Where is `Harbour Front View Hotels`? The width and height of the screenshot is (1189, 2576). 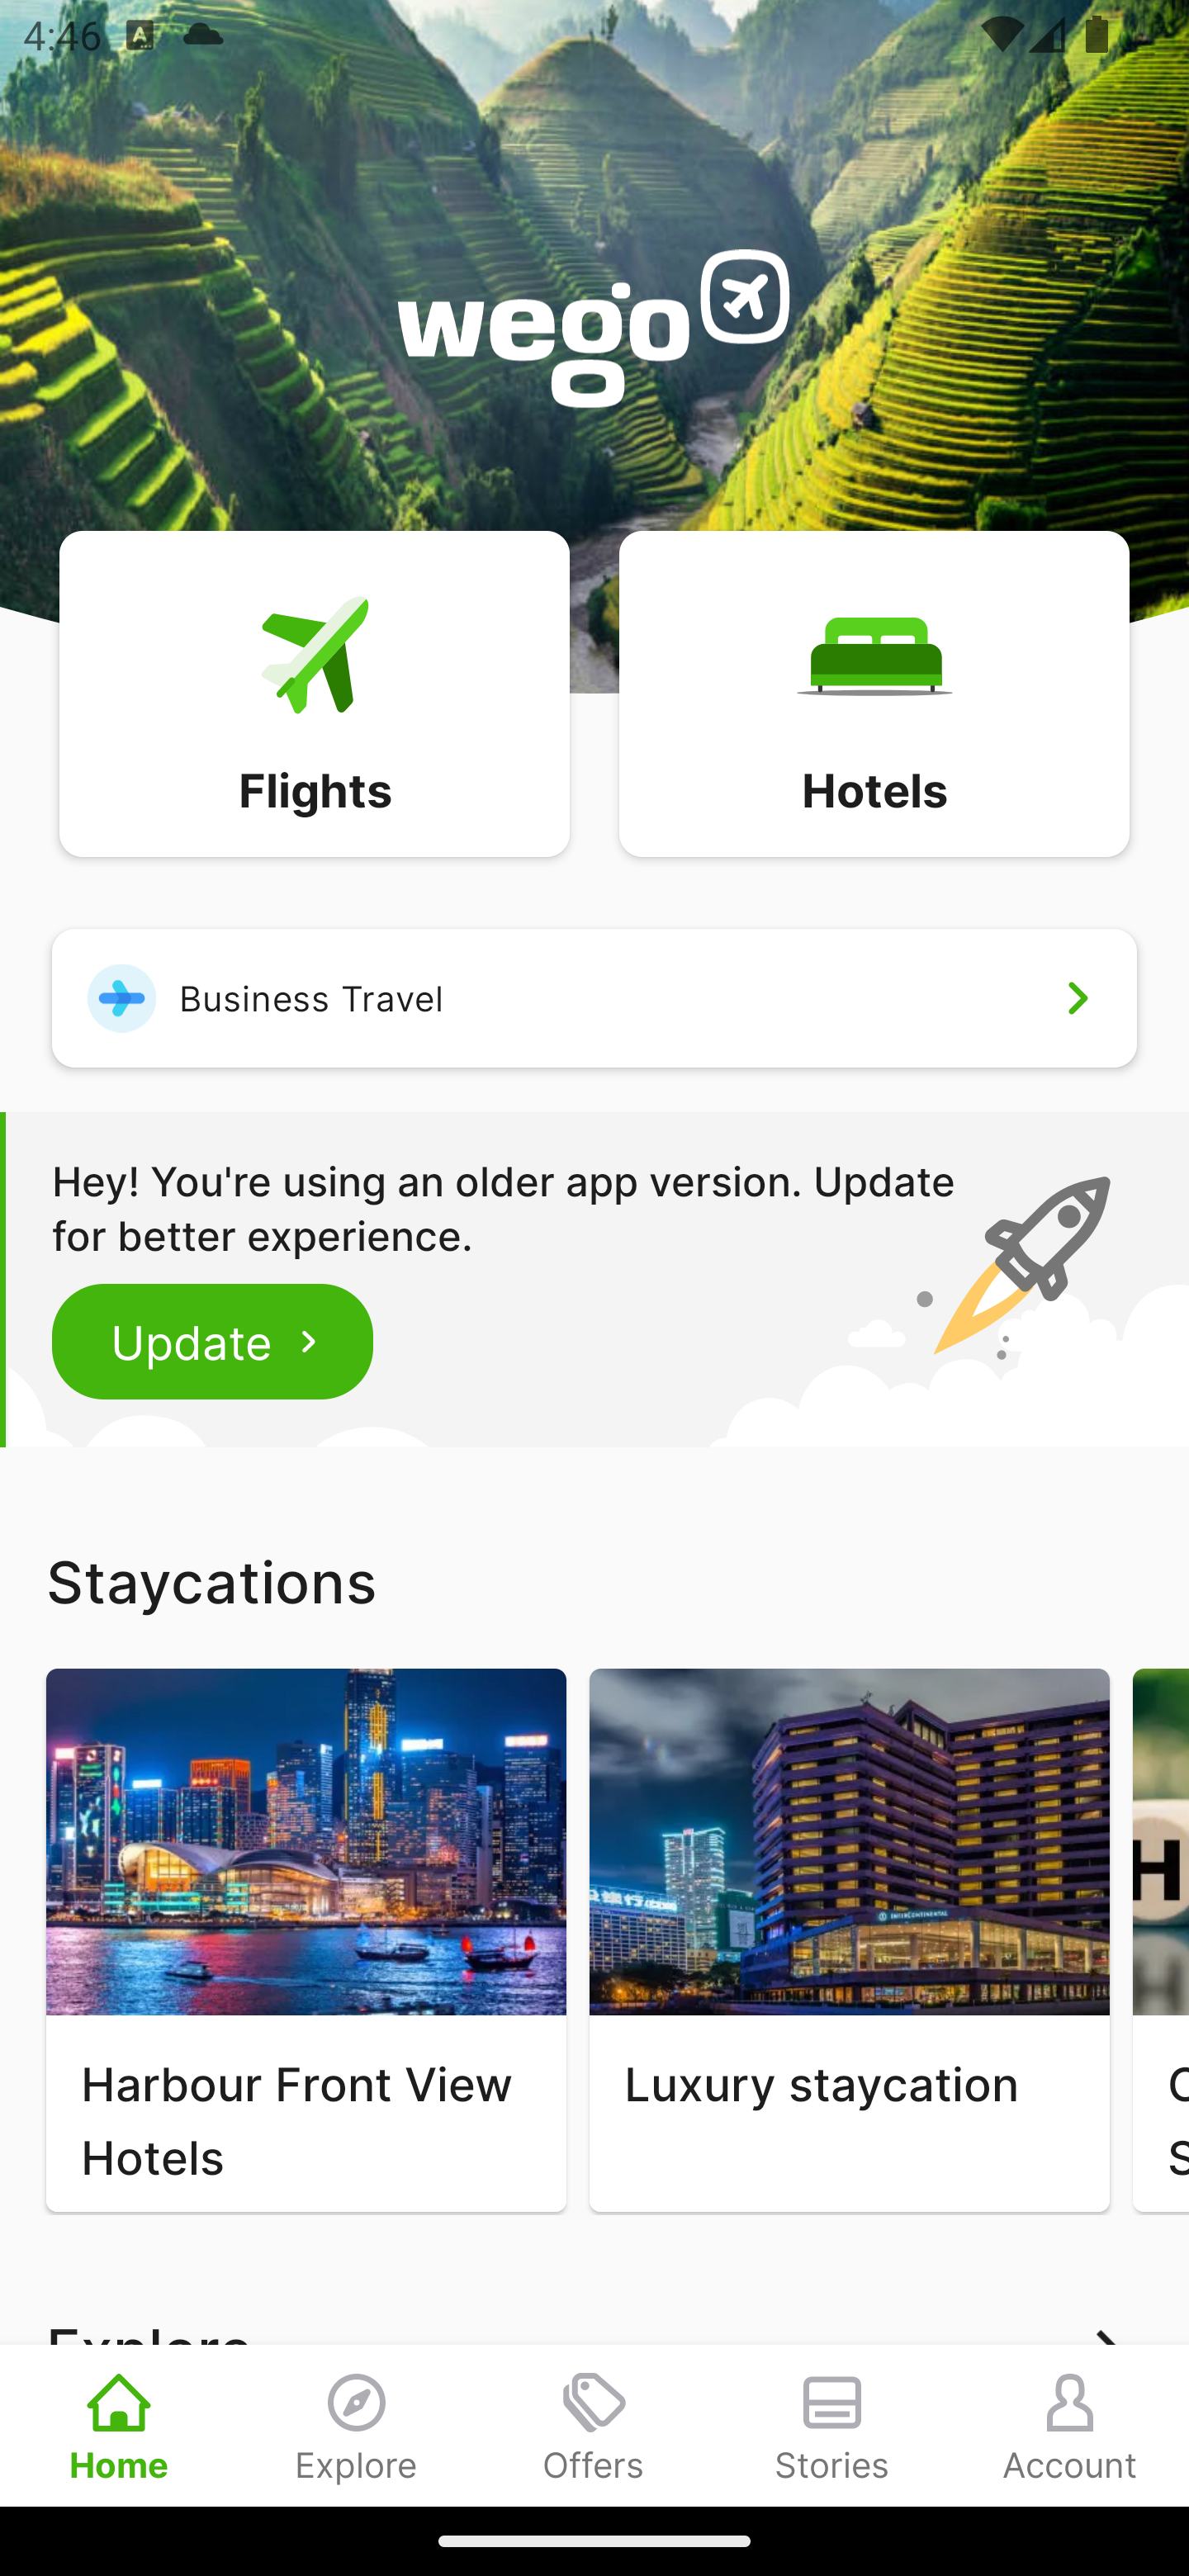
Harbour Front View Hotels is located at coordinates (306, 1940).